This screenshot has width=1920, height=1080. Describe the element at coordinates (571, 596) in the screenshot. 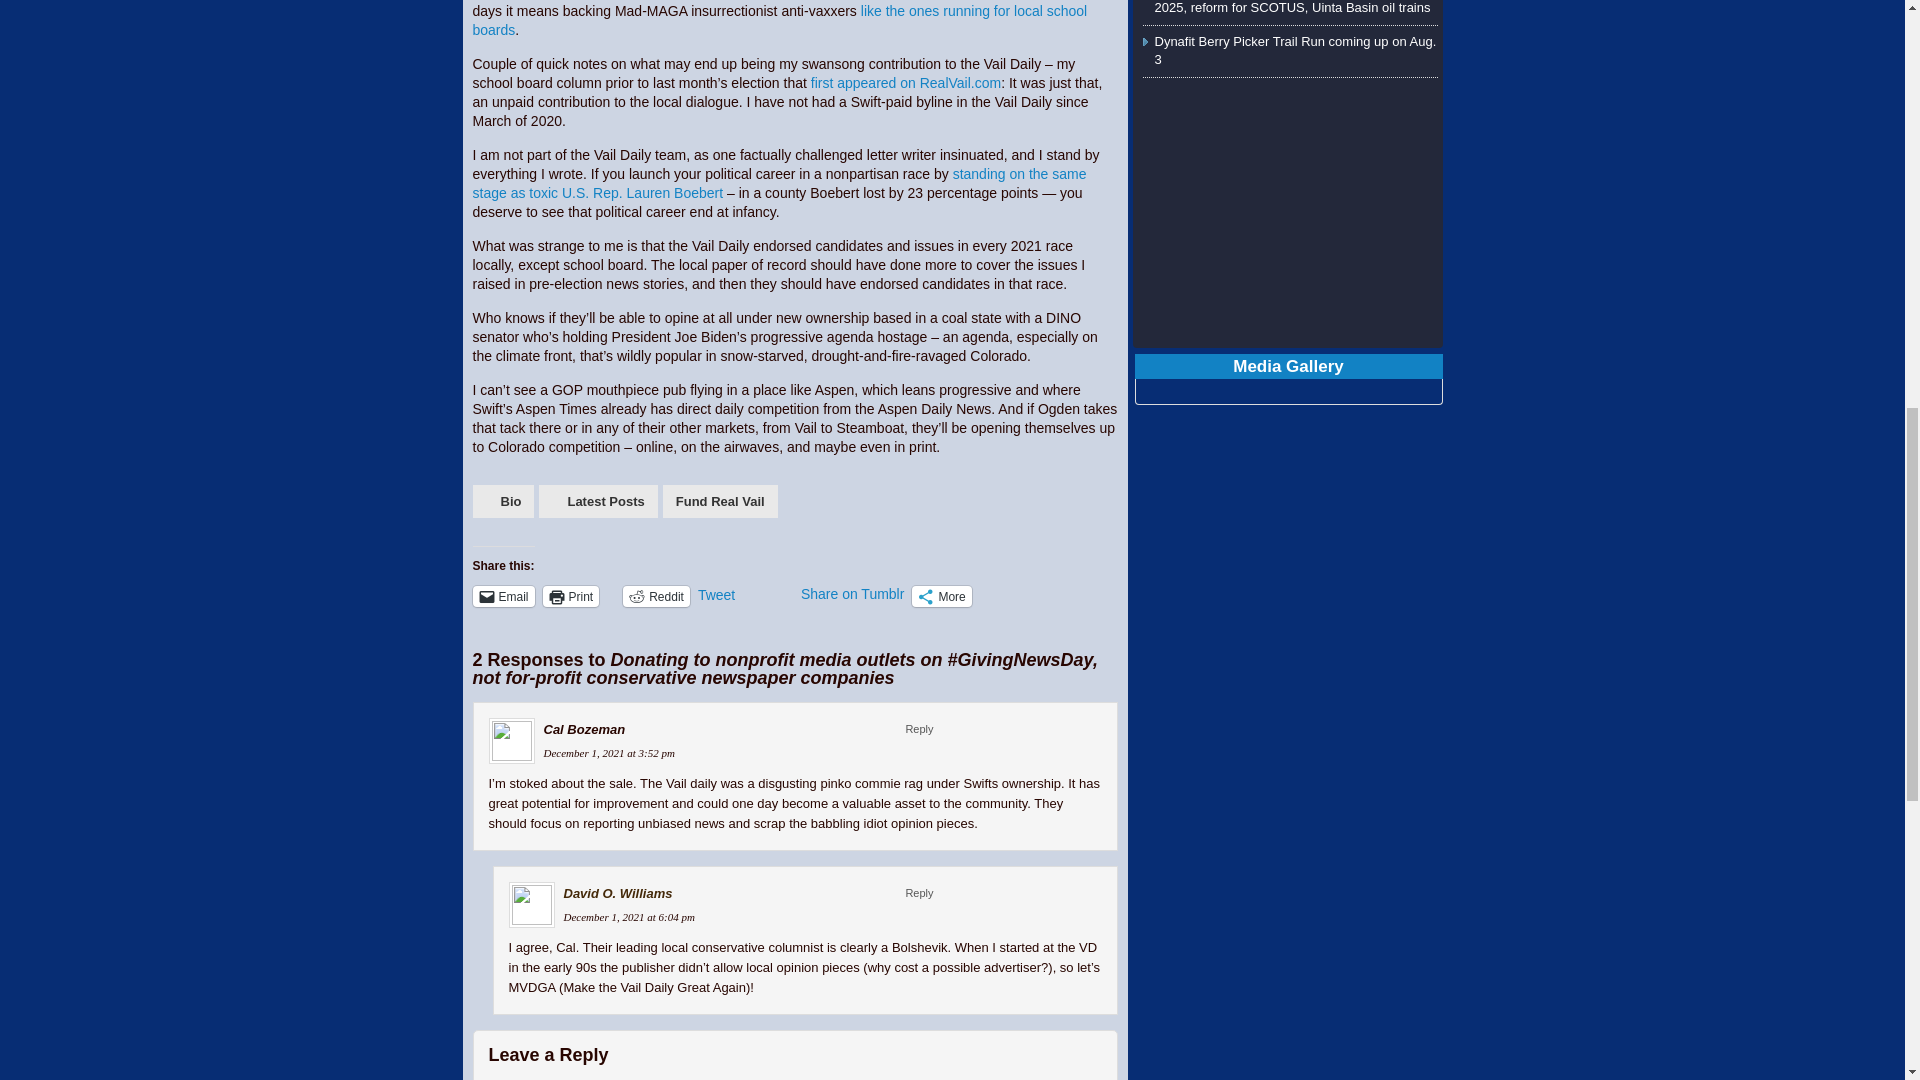

I see `Click to print` at that location.